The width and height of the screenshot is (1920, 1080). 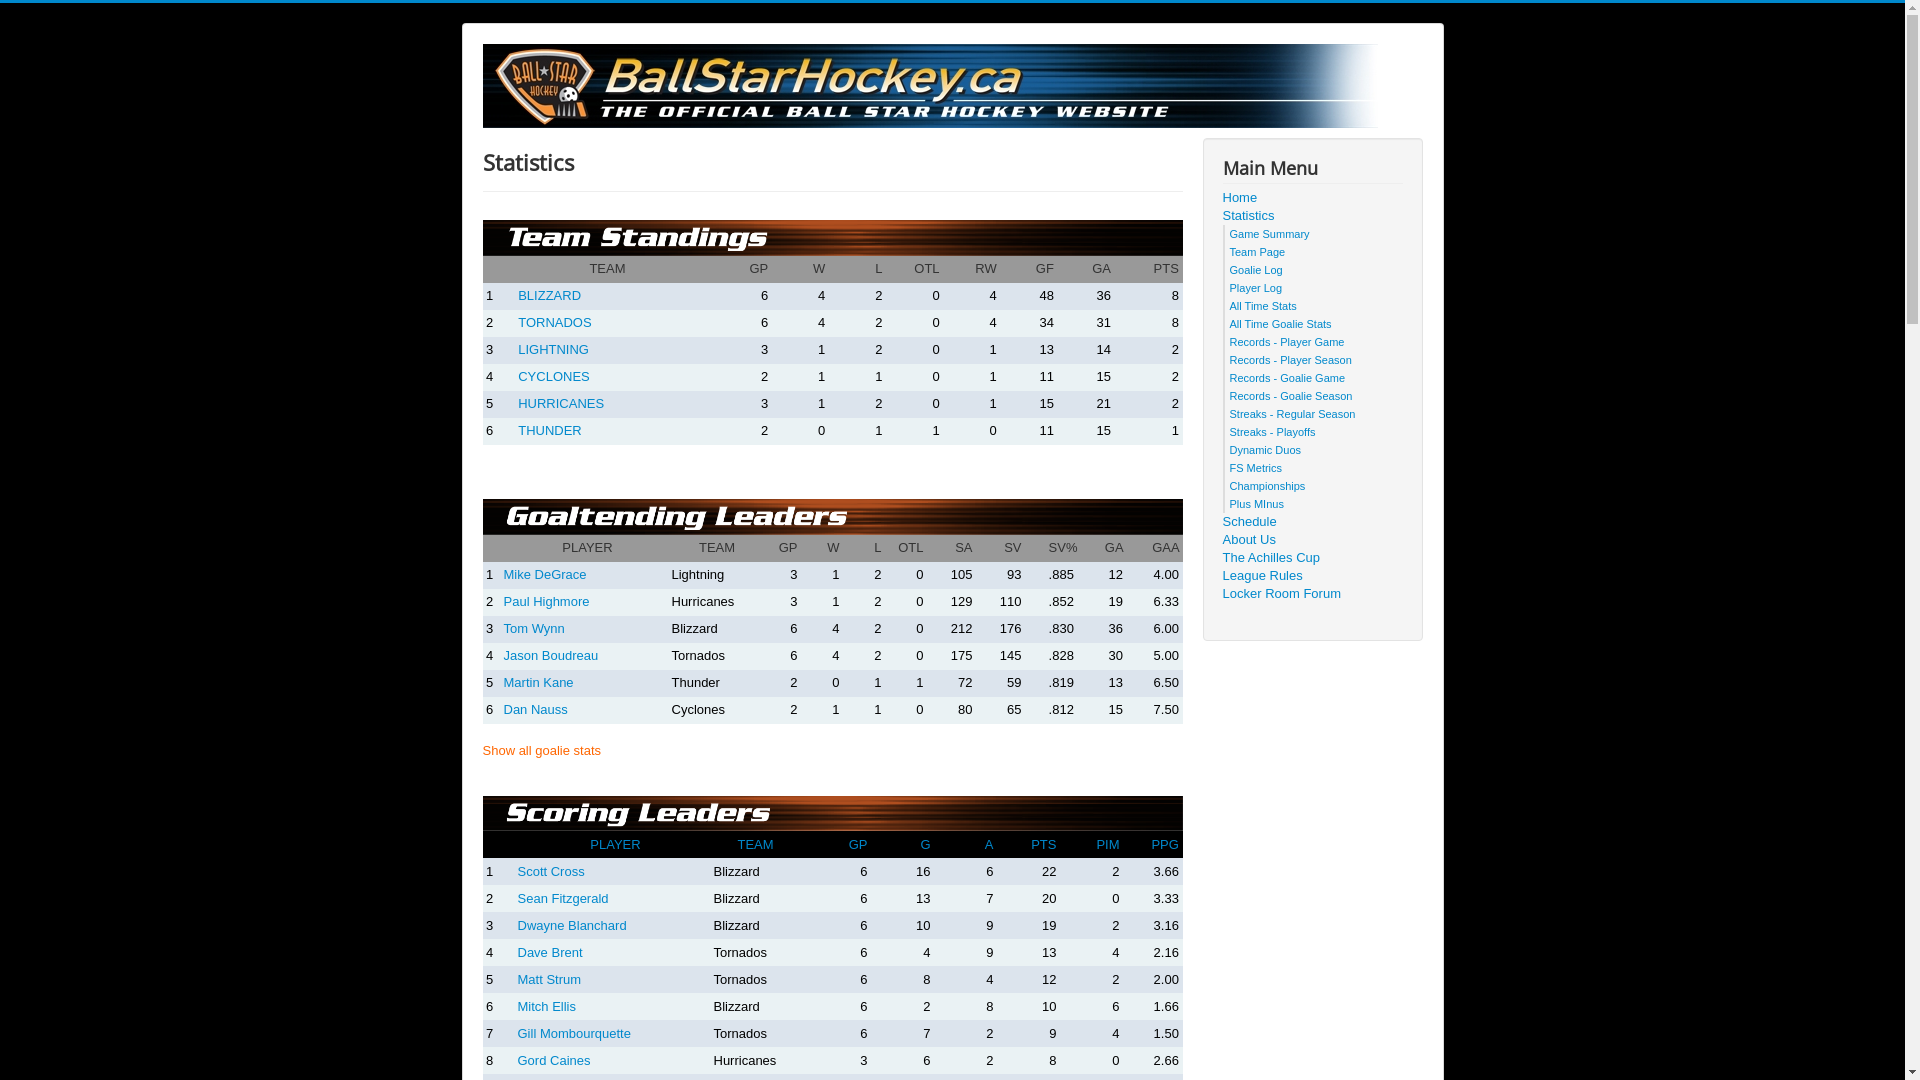 What do you see at coordinates (615, 844) in the screenshot?
I see `PLAYER` at bounding box center [615, 844].